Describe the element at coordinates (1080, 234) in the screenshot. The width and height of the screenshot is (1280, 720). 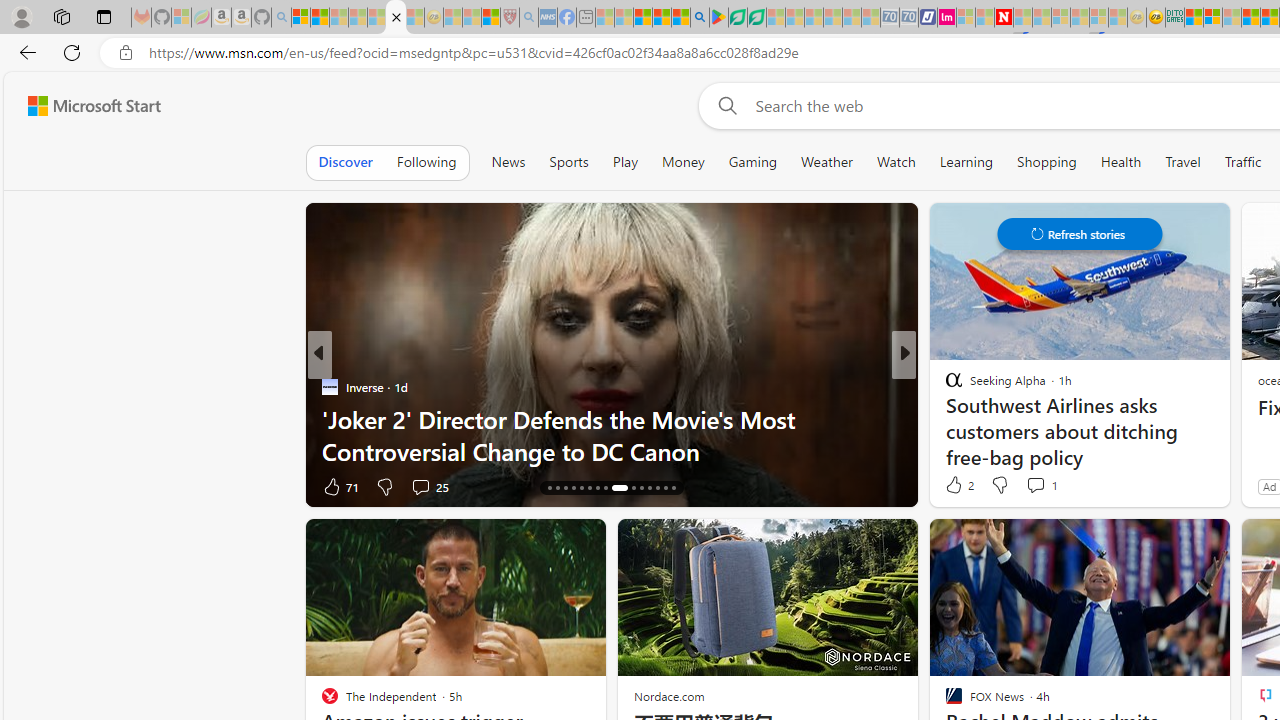
I see `Class: control` at that location.